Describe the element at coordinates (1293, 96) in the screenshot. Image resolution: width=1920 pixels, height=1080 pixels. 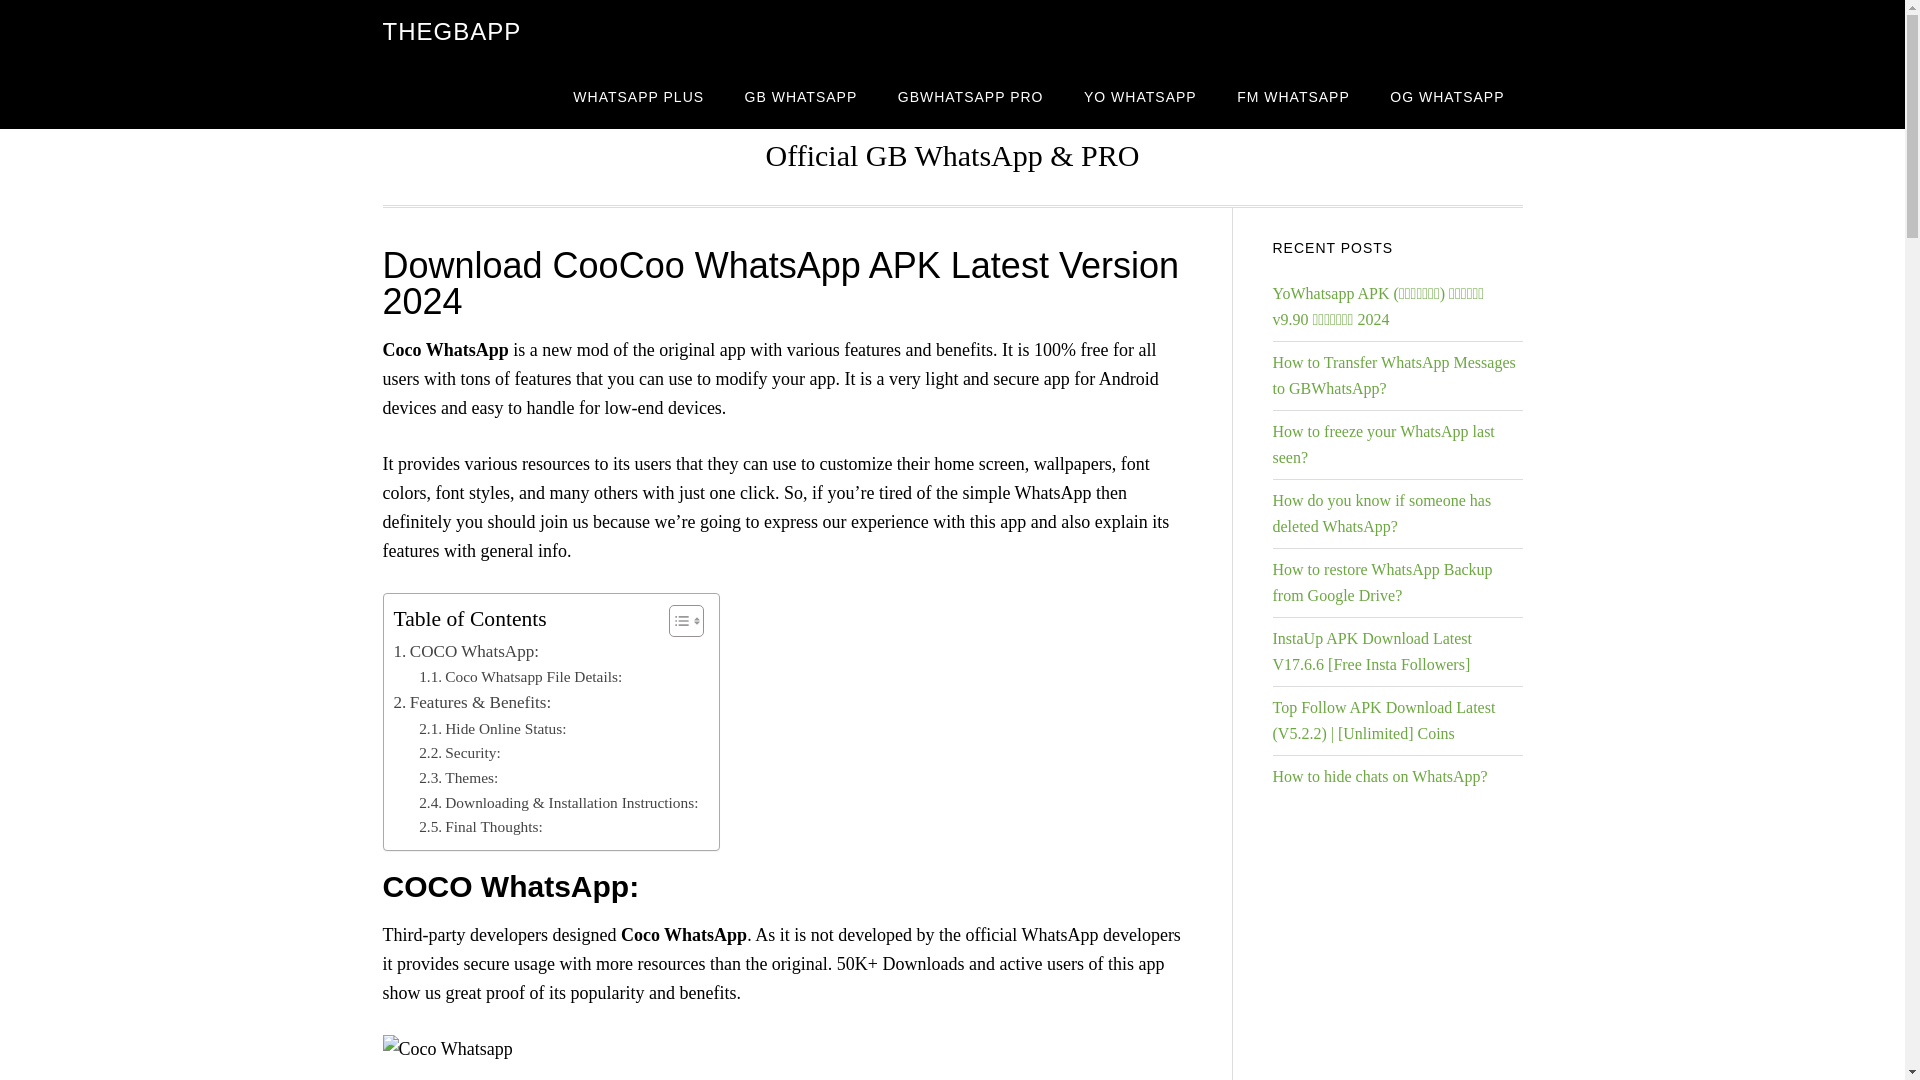
I see `FM WHATSAPP` at that location.